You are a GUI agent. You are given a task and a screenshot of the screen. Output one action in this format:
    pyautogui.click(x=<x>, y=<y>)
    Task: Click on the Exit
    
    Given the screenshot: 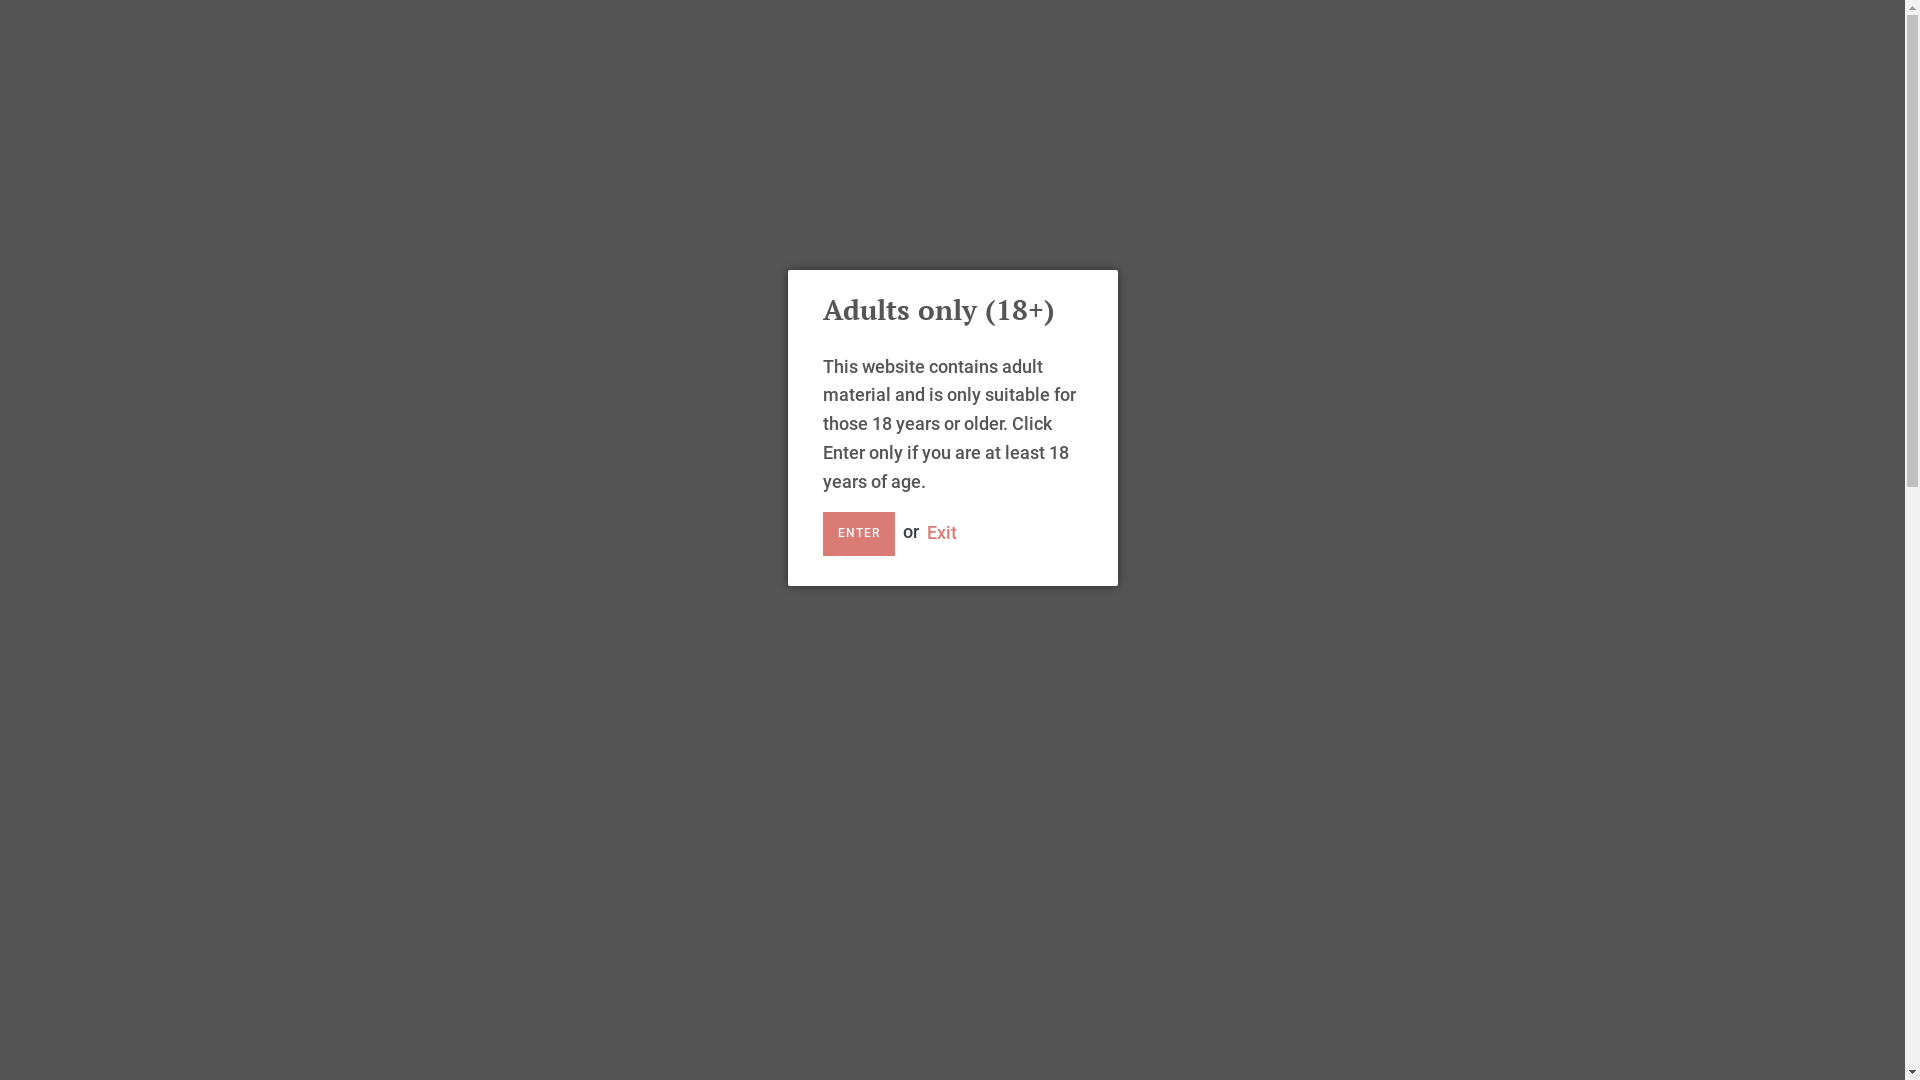 What is the action you would take?
    pyautogui.click(x=941, y=532)
    